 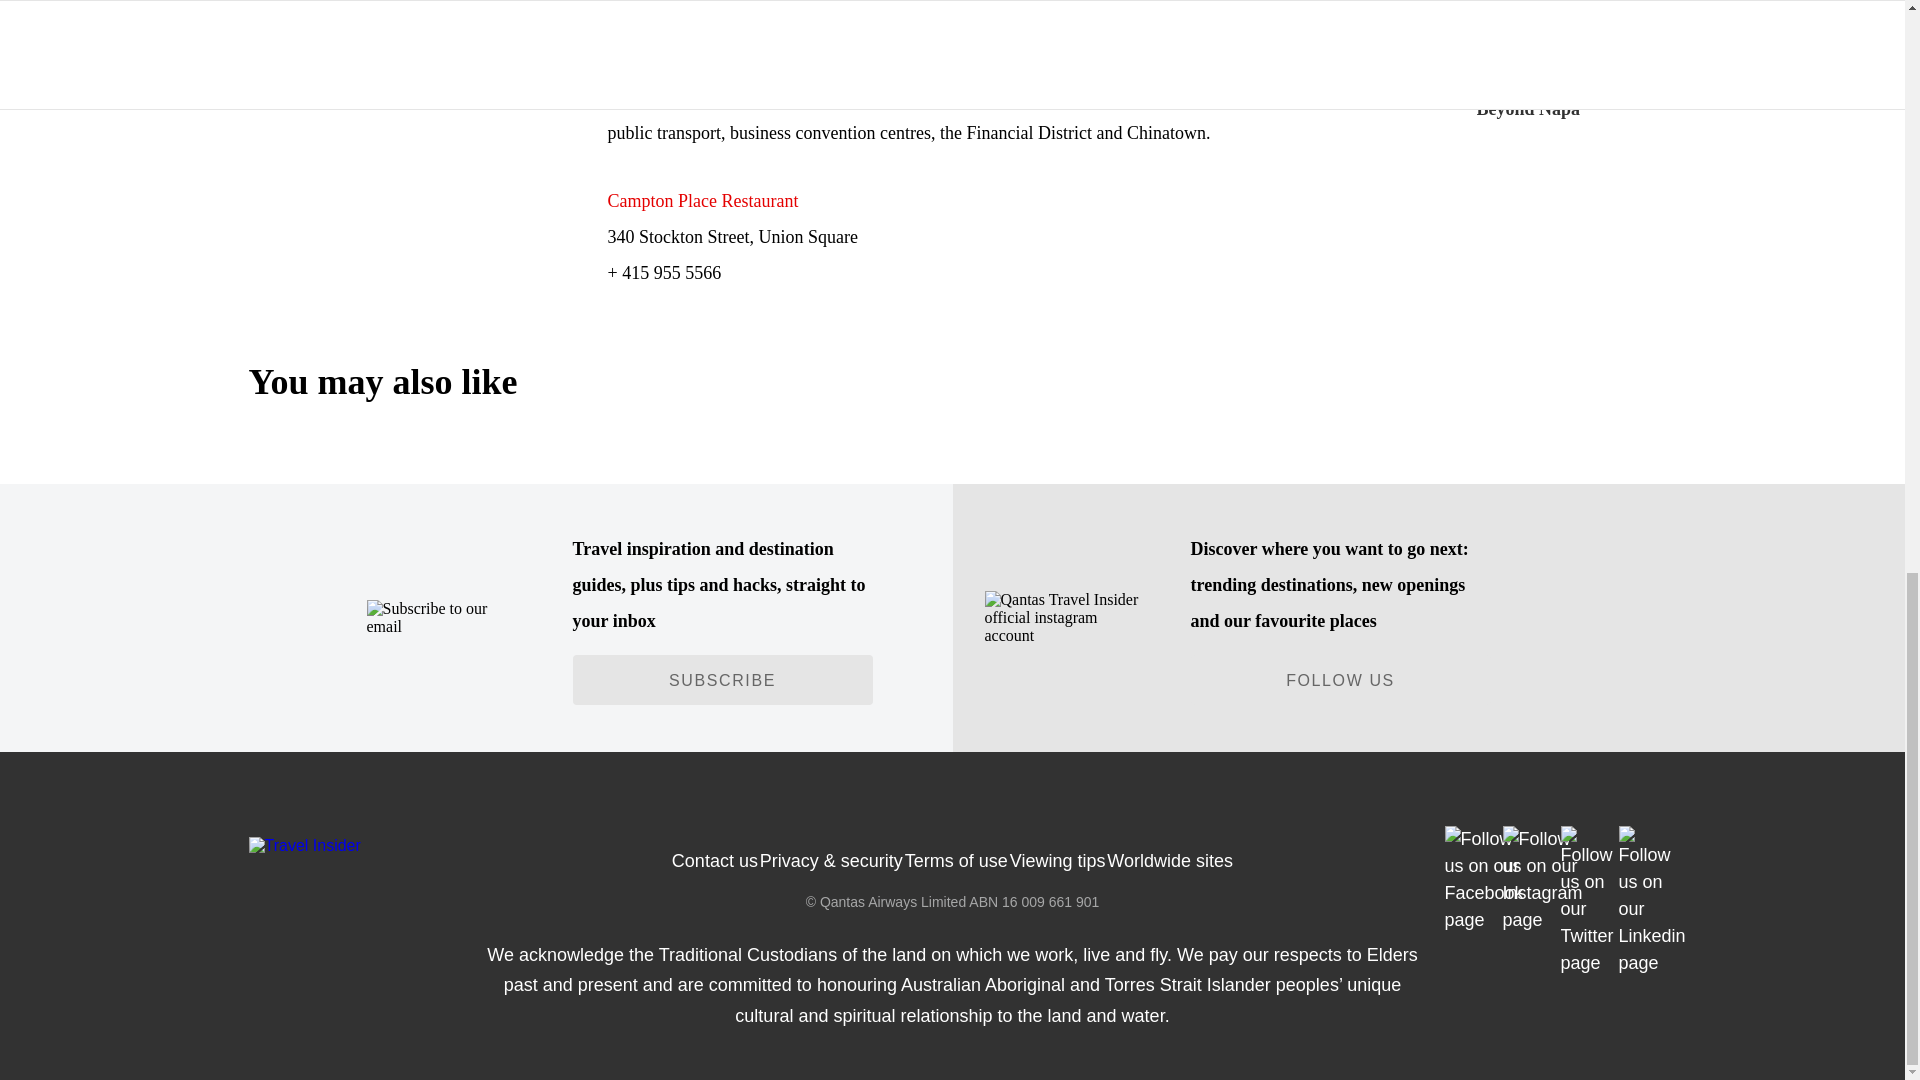 What do you see at coordinates (458, 845) in the screenshot?
I see `Travel Insider` at bounding box center [458, 845].